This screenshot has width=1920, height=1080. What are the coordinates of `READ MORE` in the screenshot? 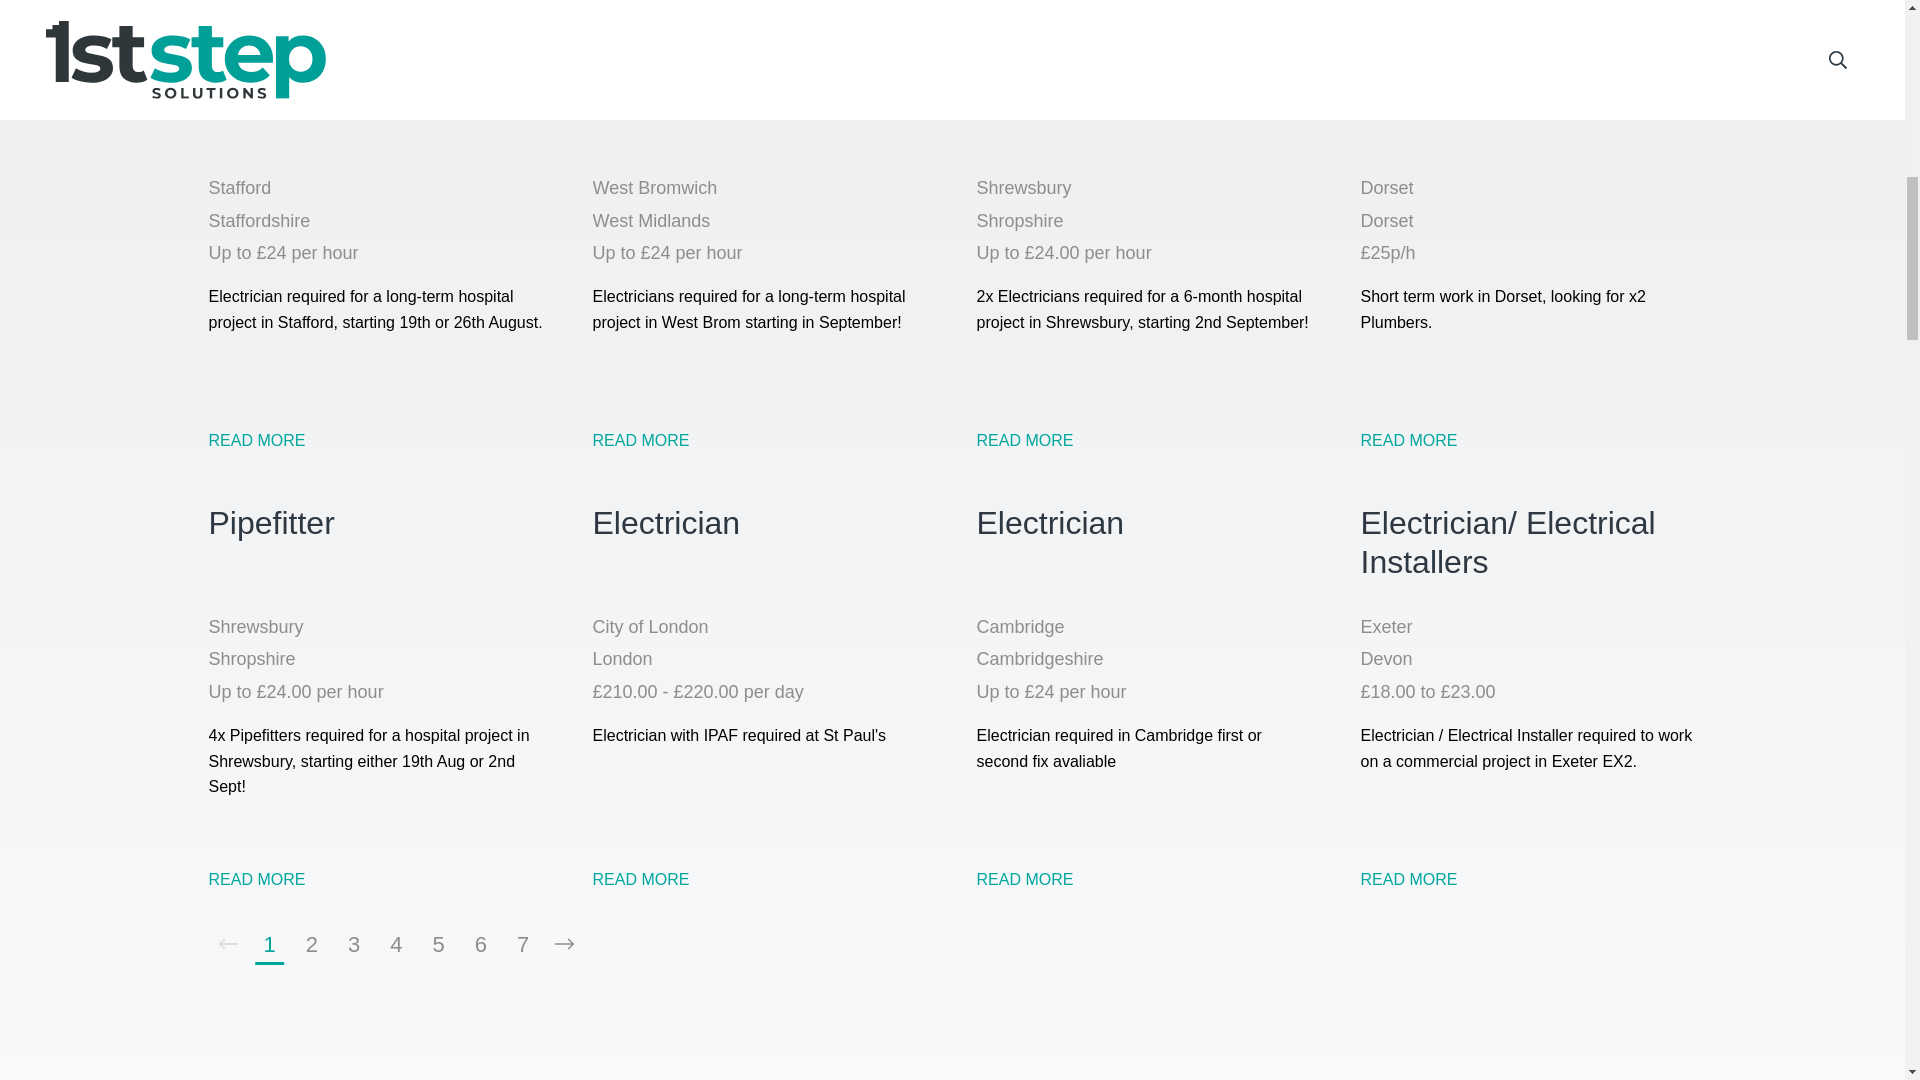 It's located at (1024, 440).